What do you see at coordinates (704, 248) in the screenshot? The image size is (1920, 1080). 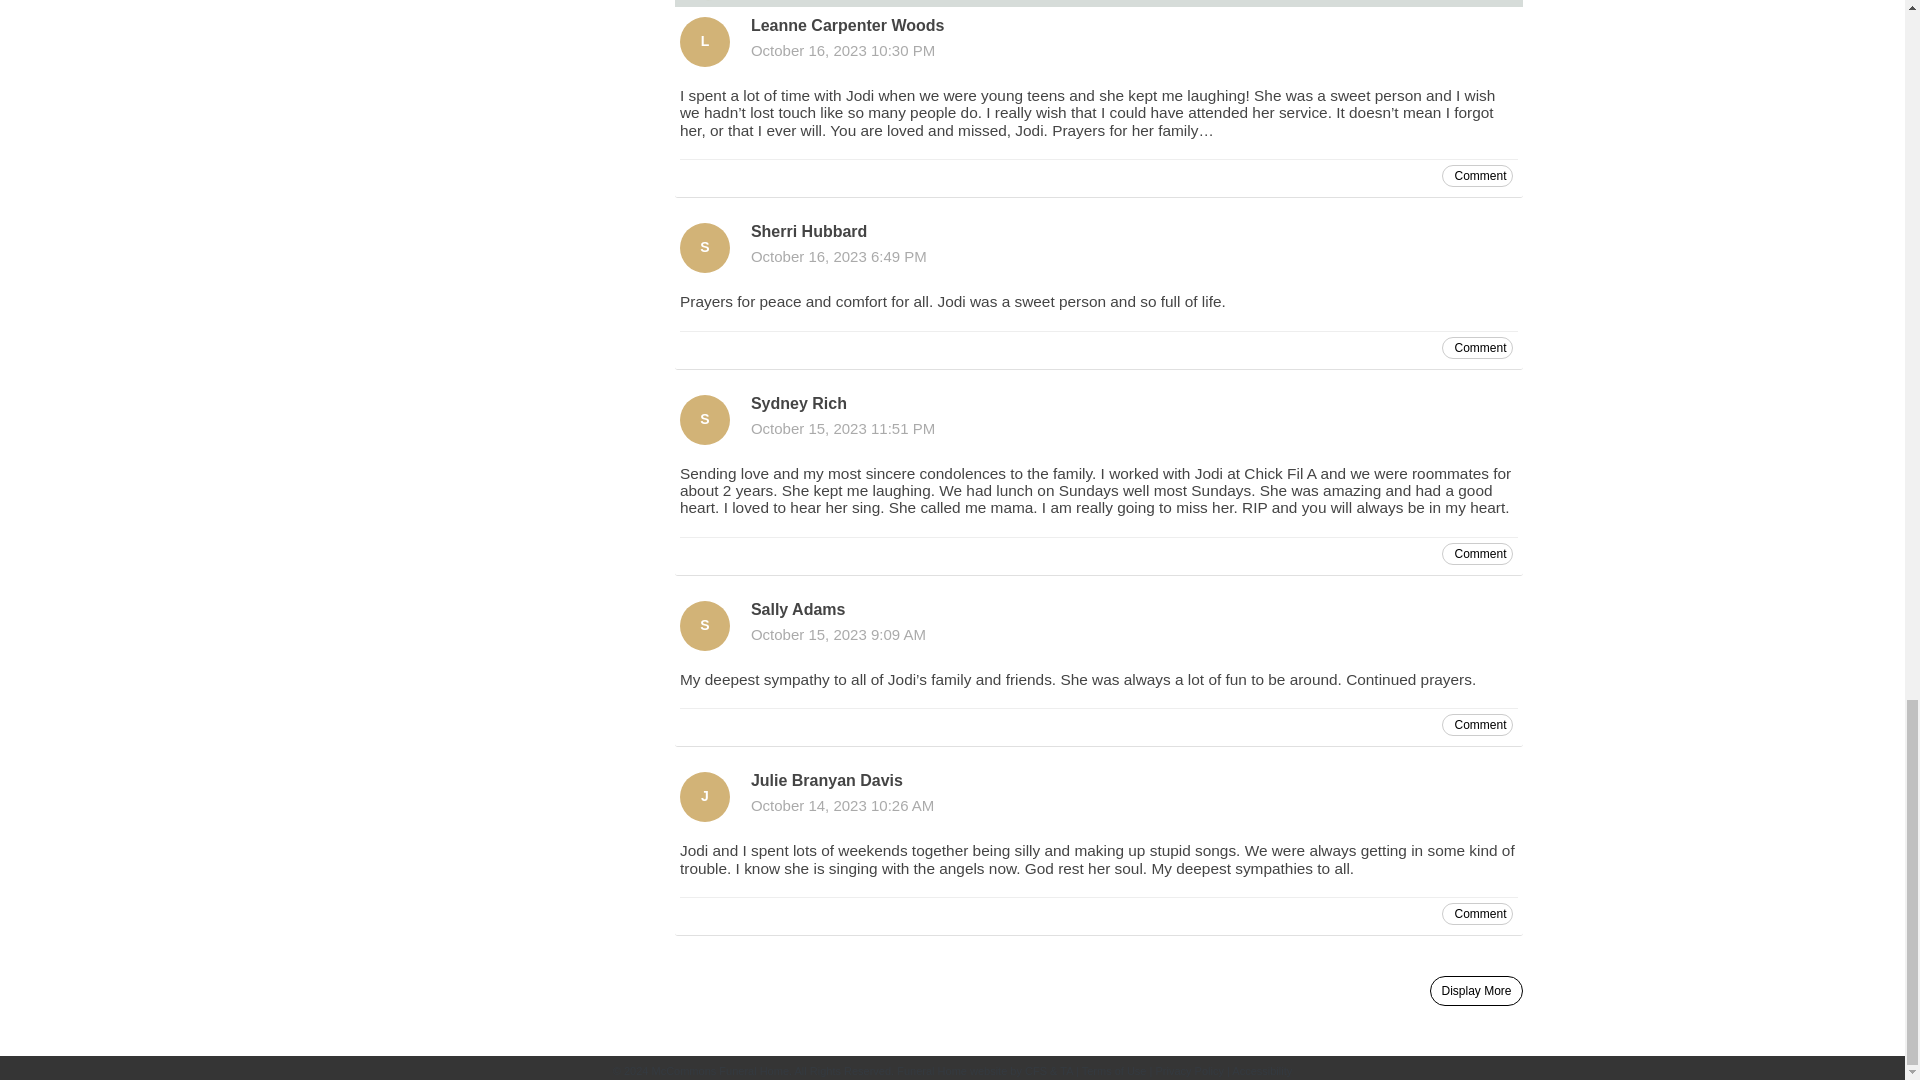 I see `Sherri Hubbard` at bounding box center [704, 248].